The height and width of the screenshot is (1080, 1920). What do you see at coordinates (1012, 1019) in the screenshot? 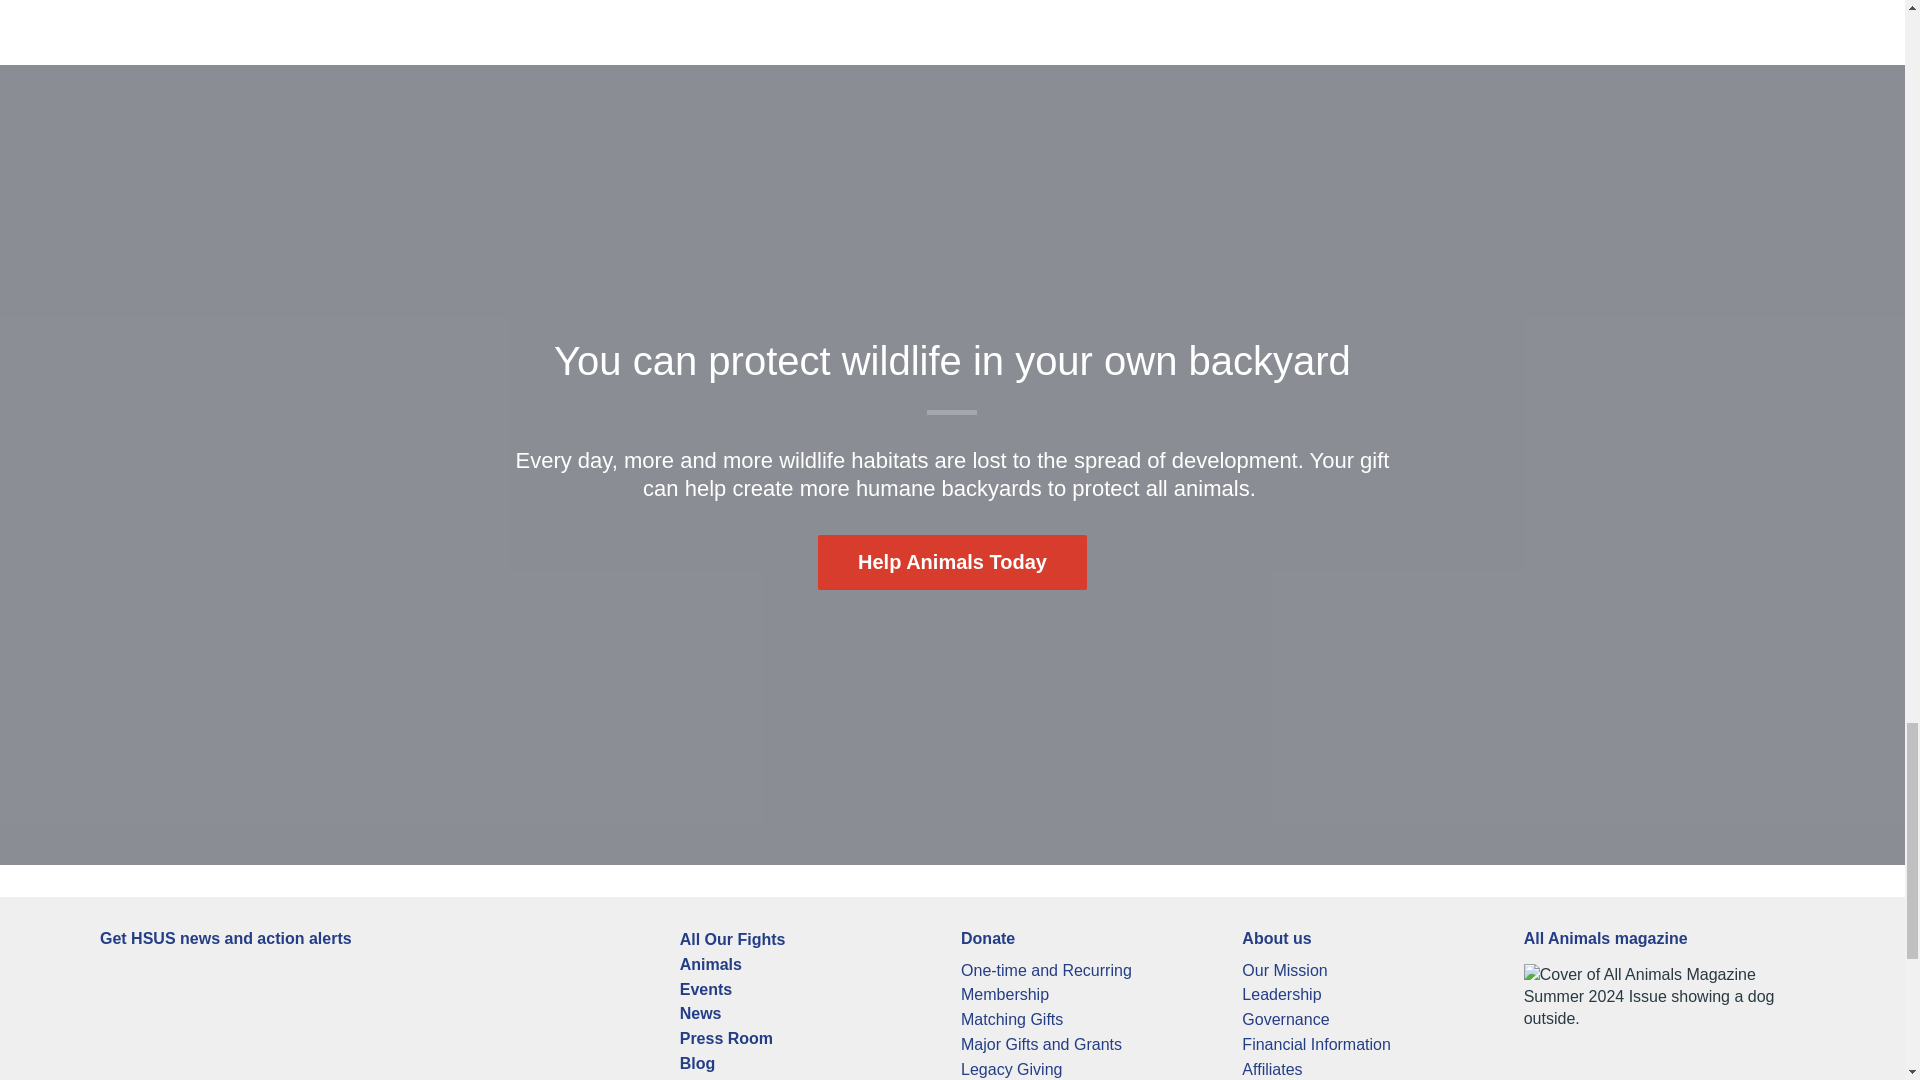
I see `Matching Gifts` at bounding box center [1012, 1019].